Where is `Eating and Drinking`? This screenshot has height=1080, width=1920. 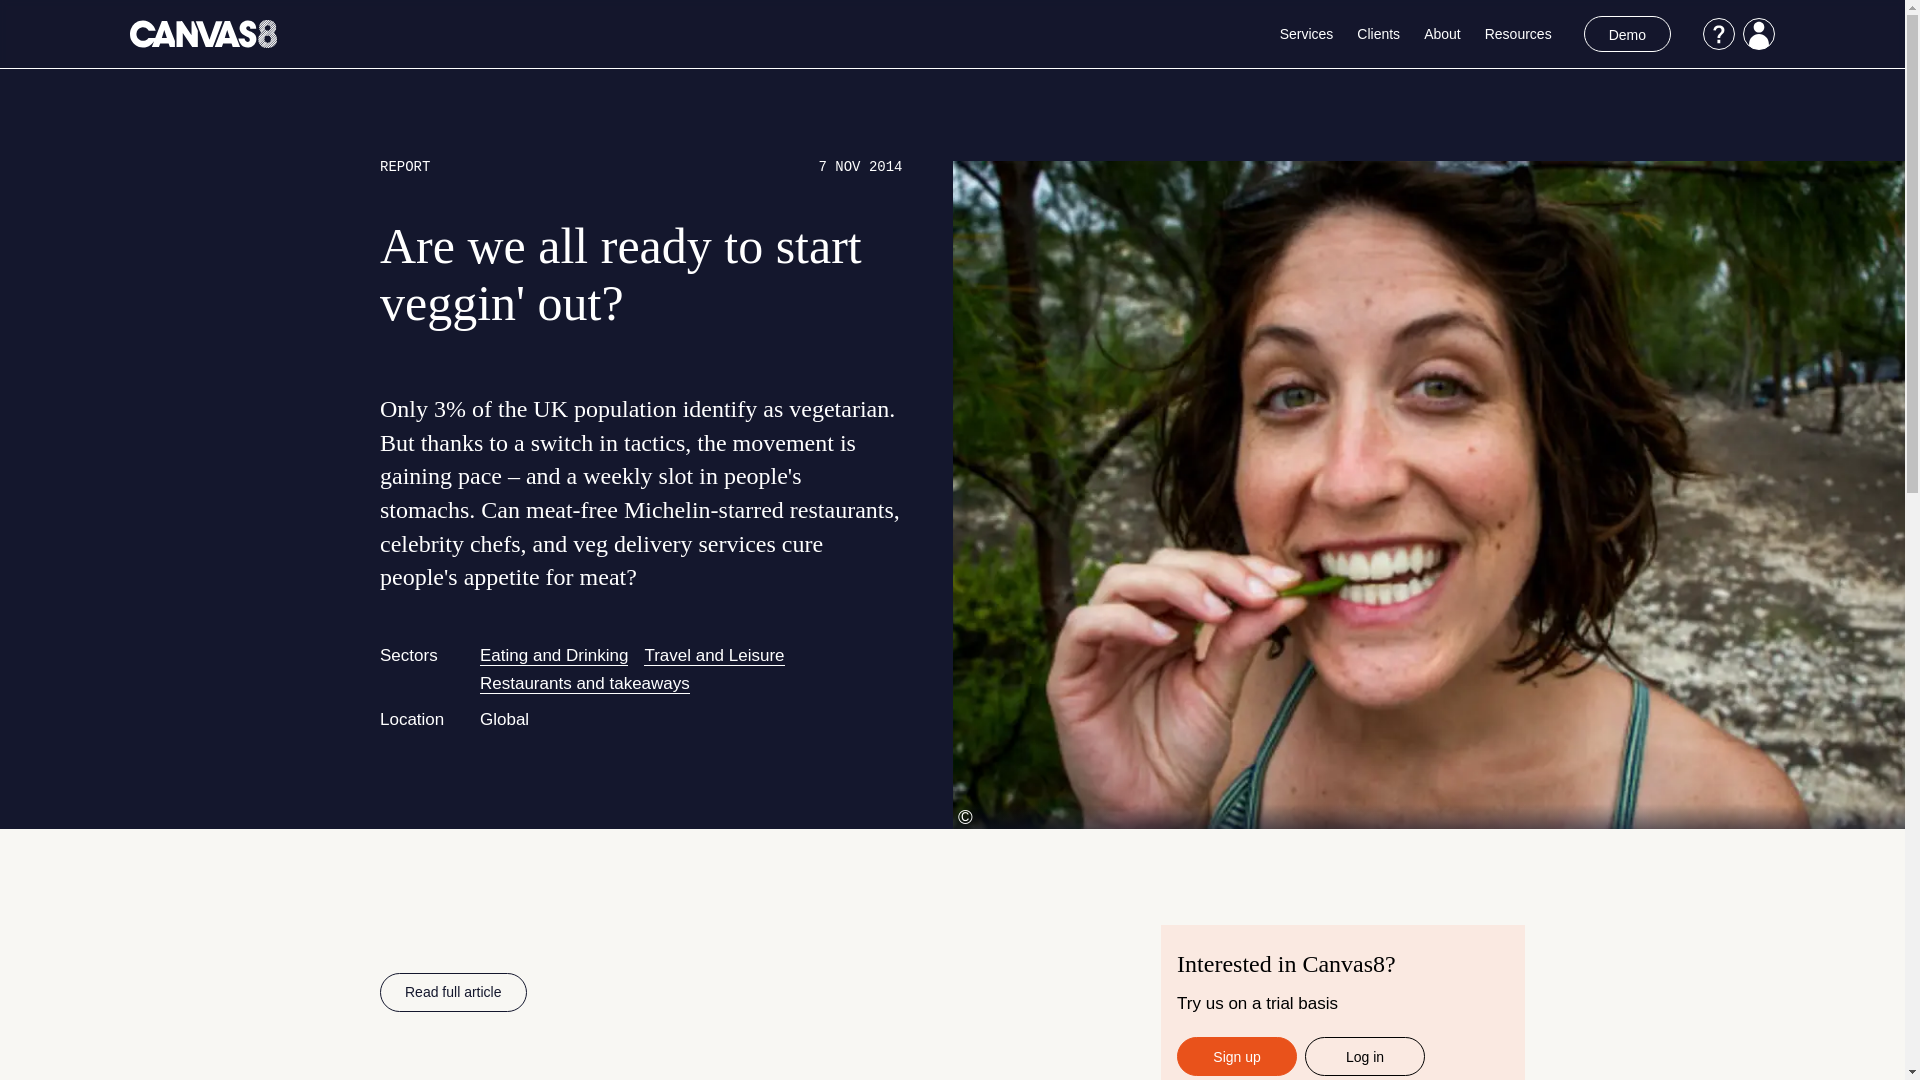 Eating and Drinking is located at coordinates (554, 656).